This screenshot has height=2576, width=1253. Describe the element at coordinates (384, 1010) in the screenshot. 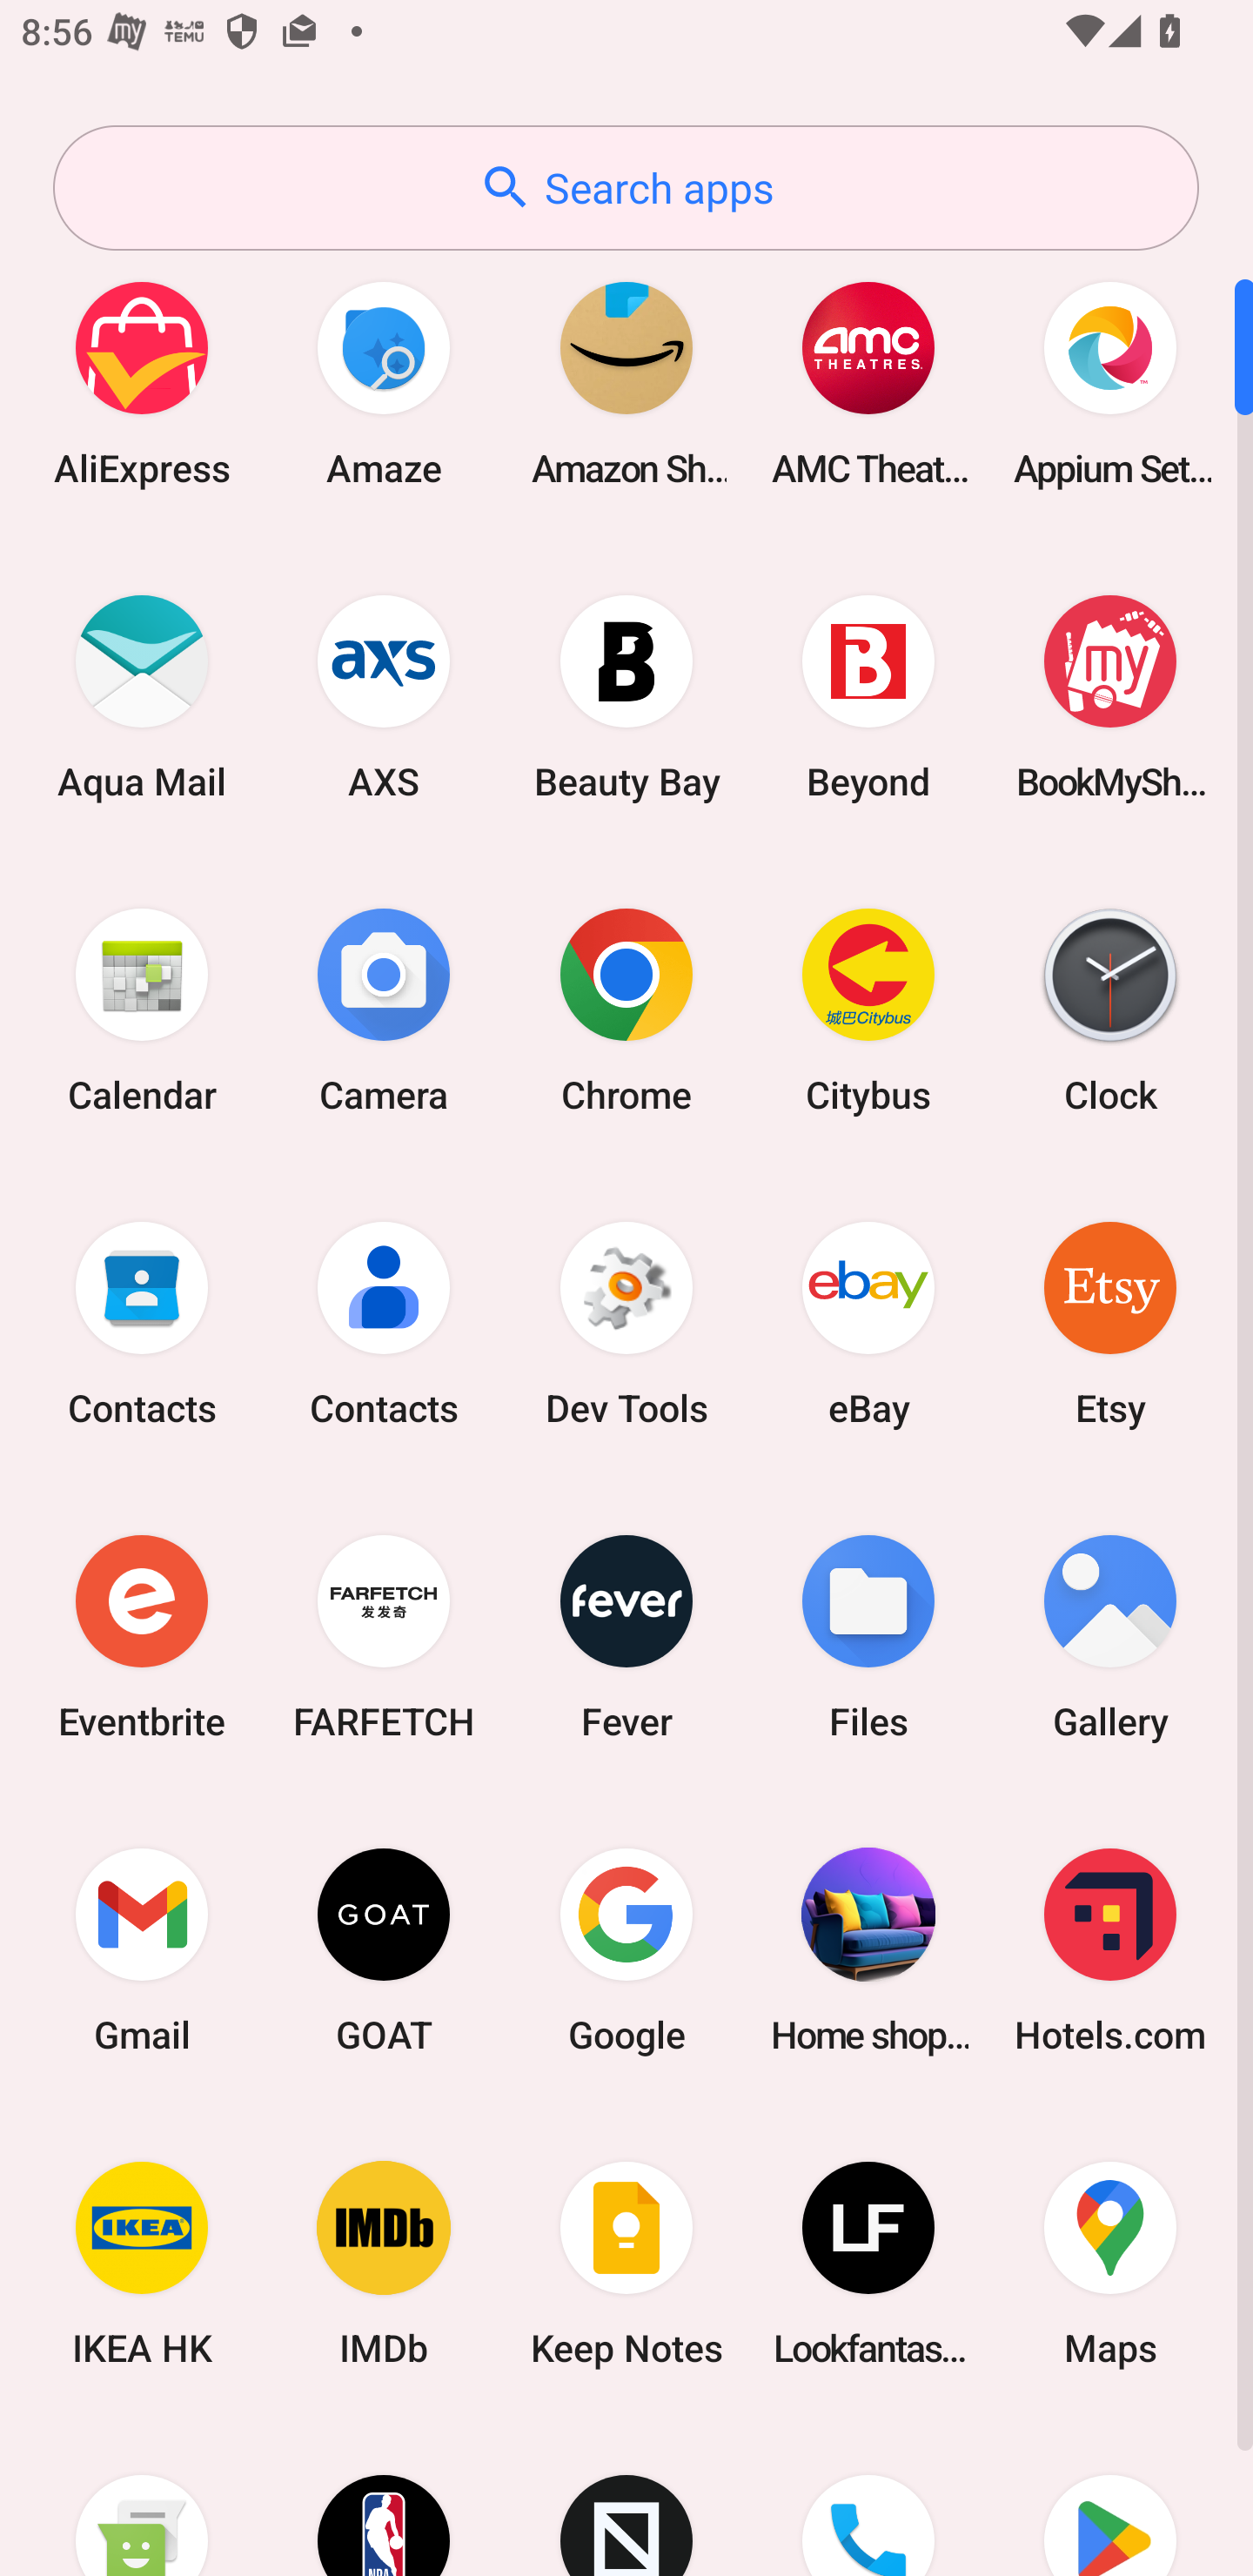

I see `Camera` at that location.